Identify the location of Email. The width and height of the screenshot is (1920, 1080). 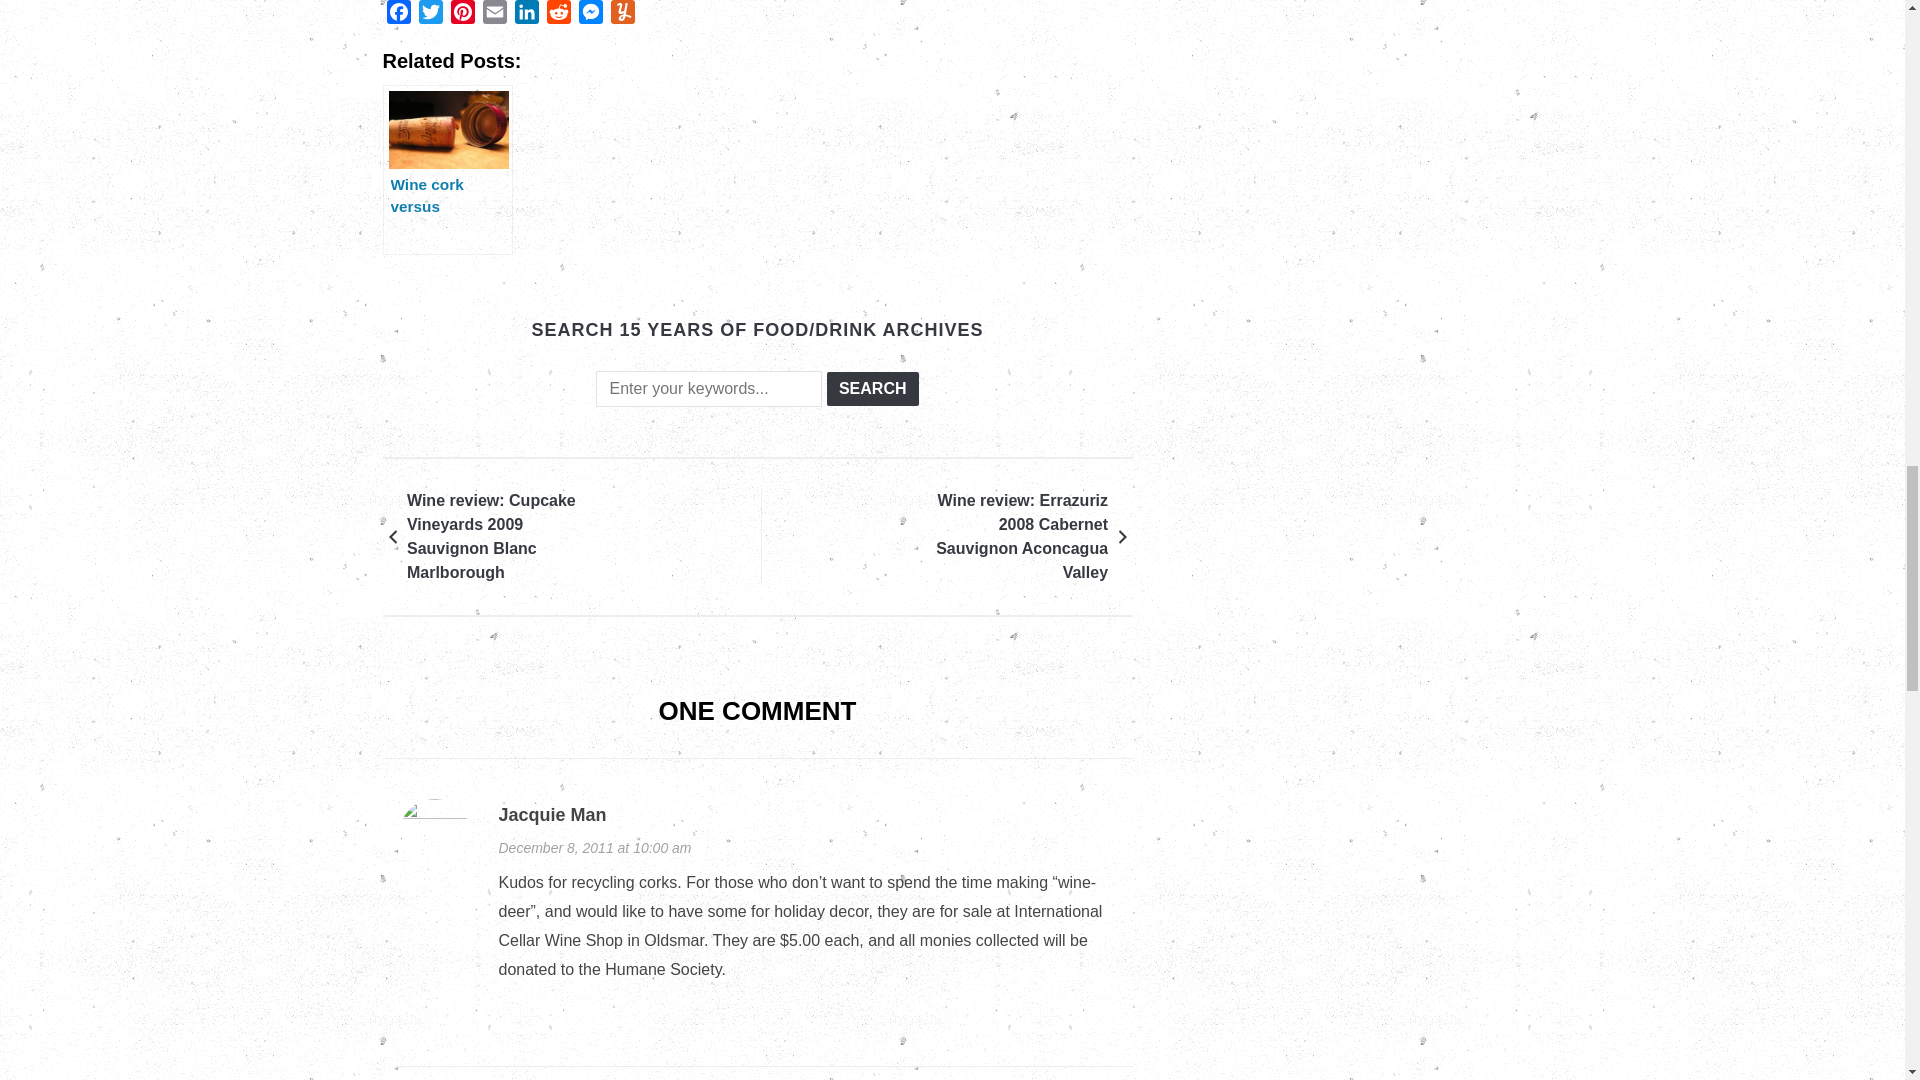
(494, 16).